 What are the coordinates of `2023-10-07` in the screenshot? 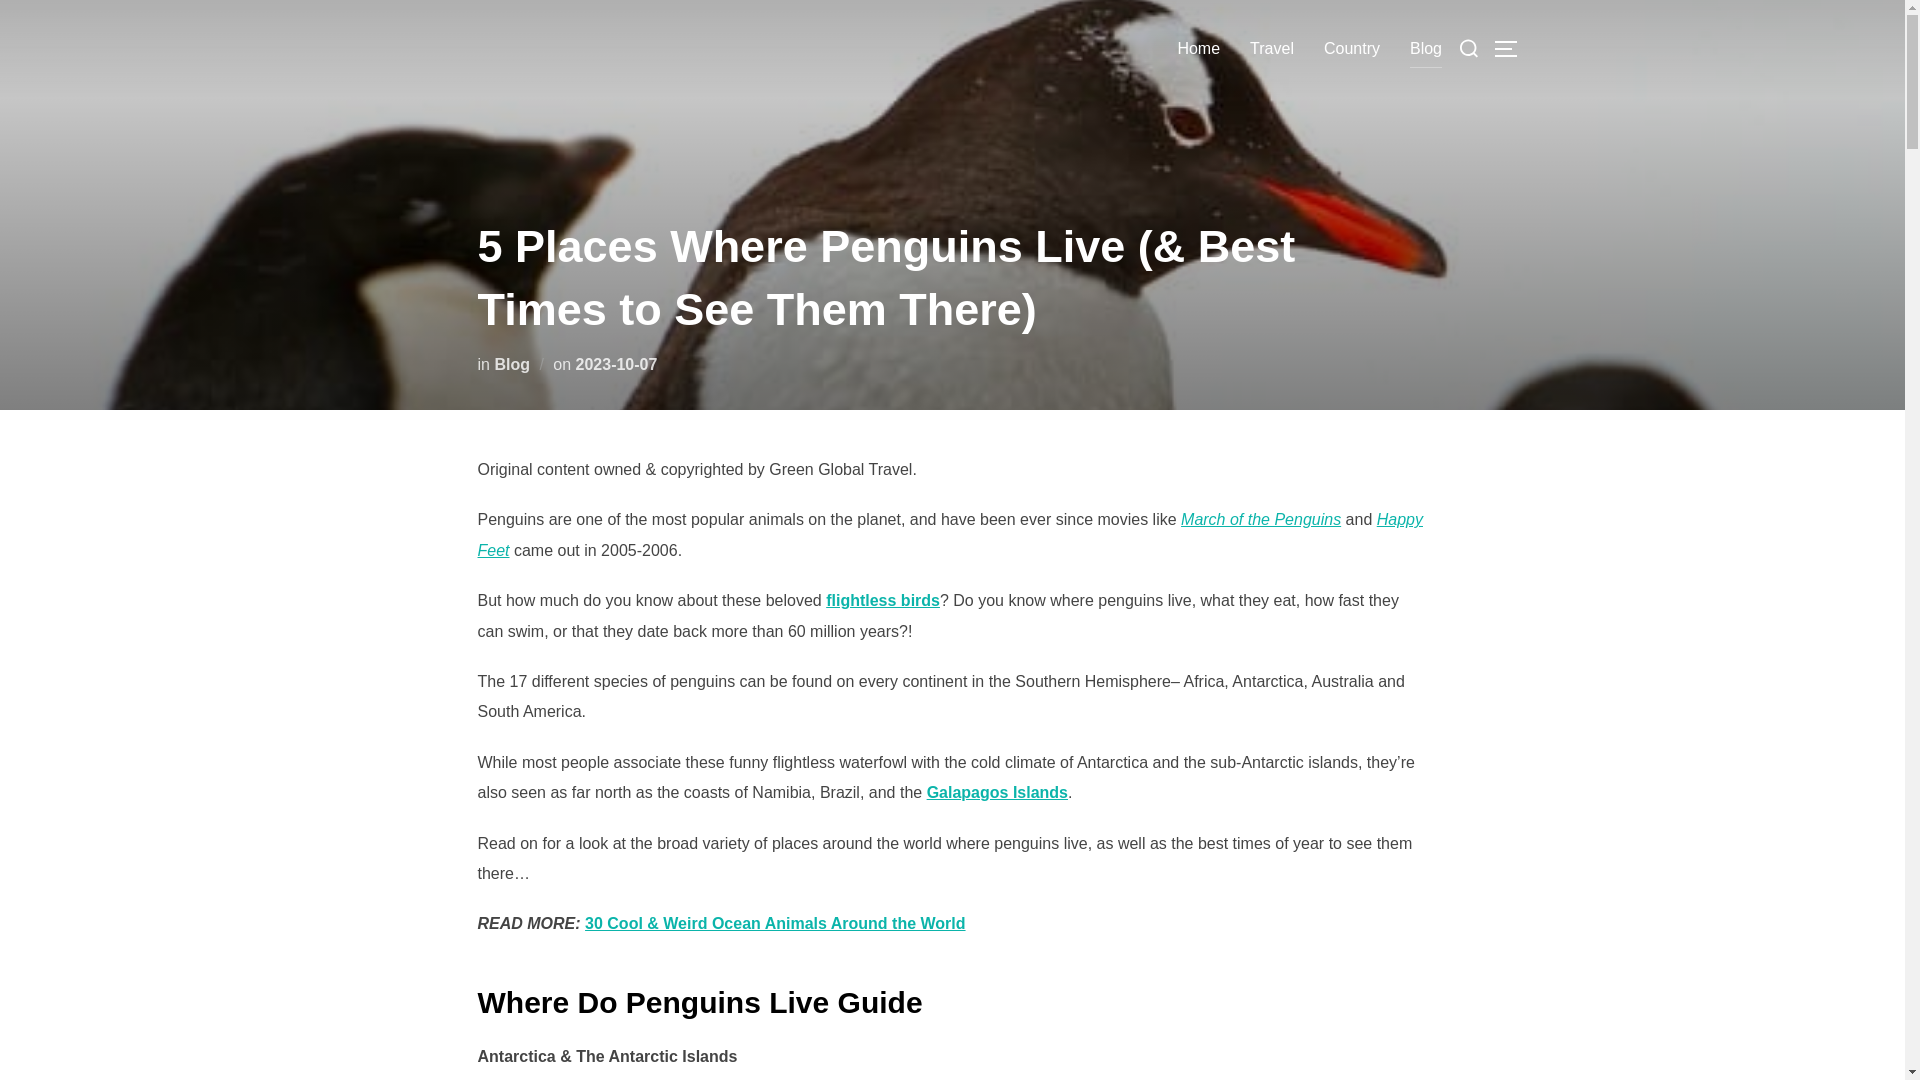 It's located at (617, 364).